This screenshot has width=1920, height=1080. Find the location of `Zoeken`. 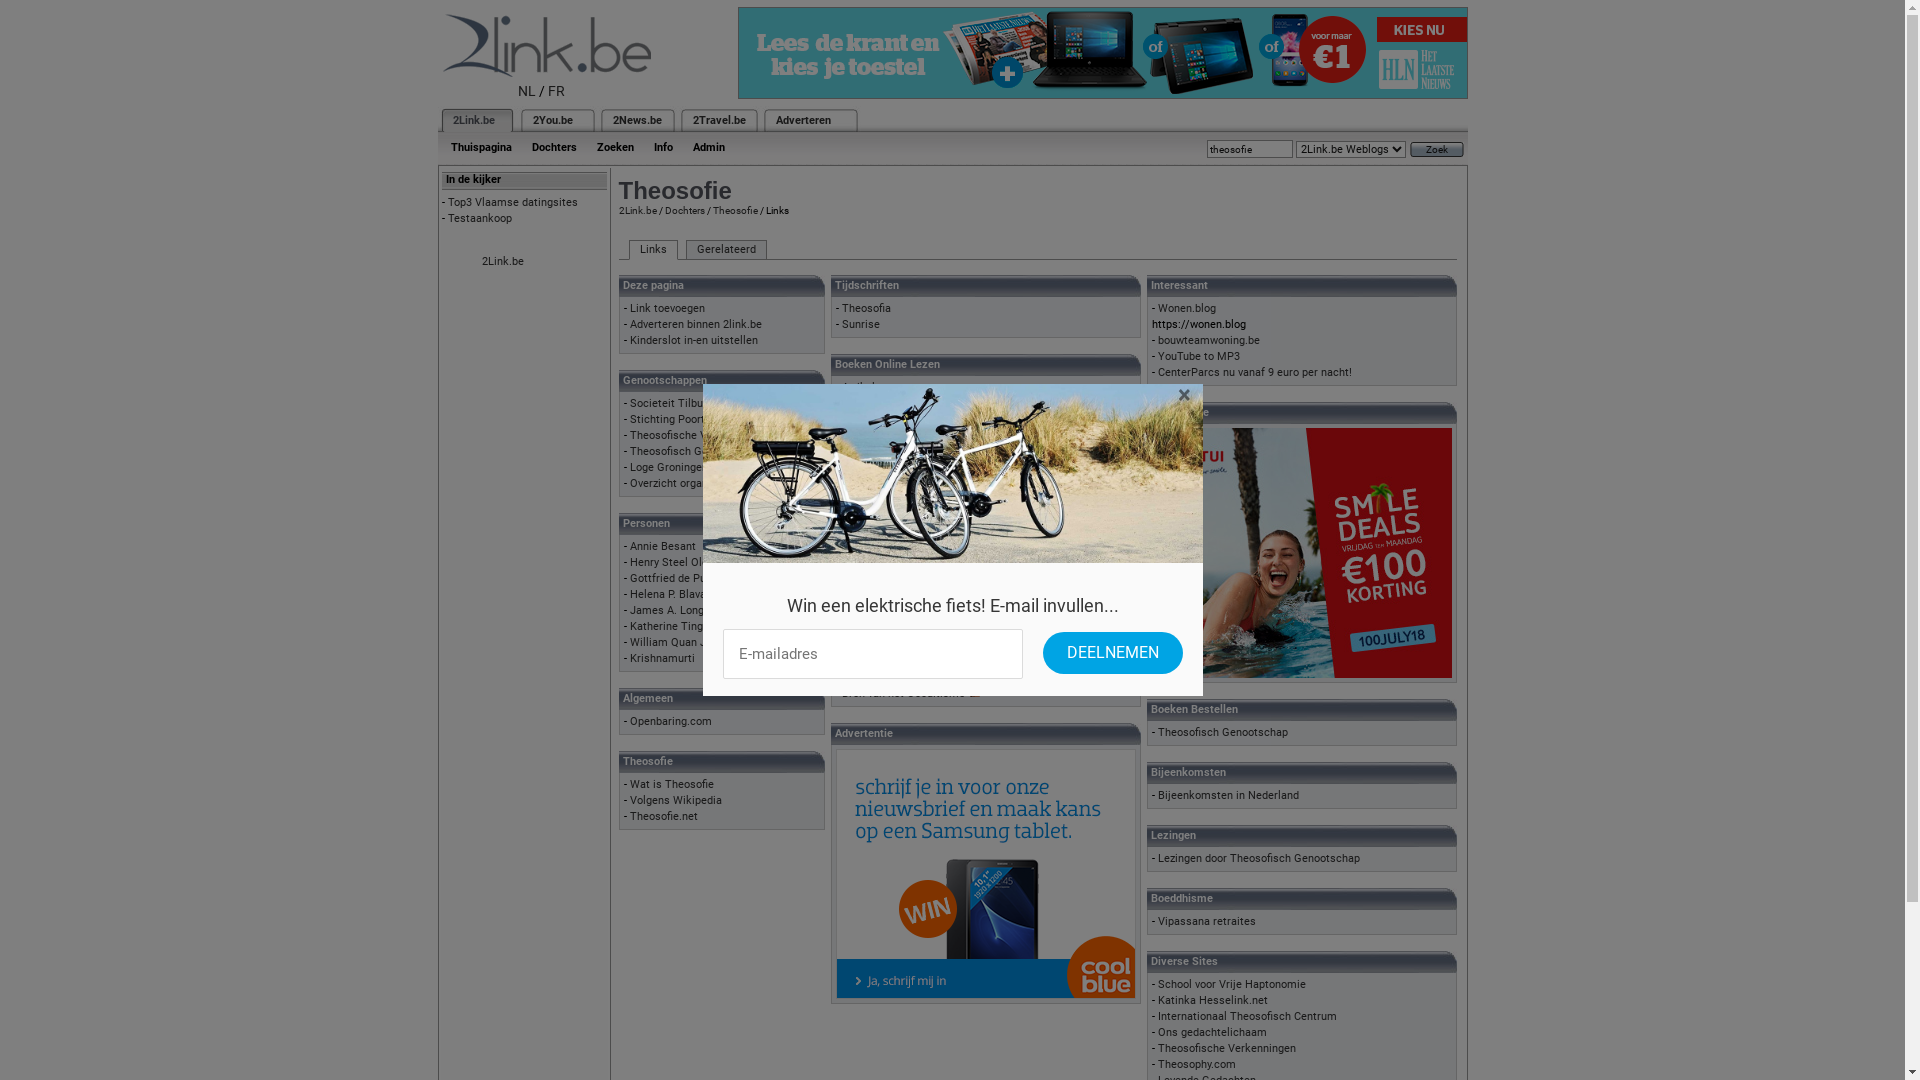

Zoeken is located at coordinates (614, 148).